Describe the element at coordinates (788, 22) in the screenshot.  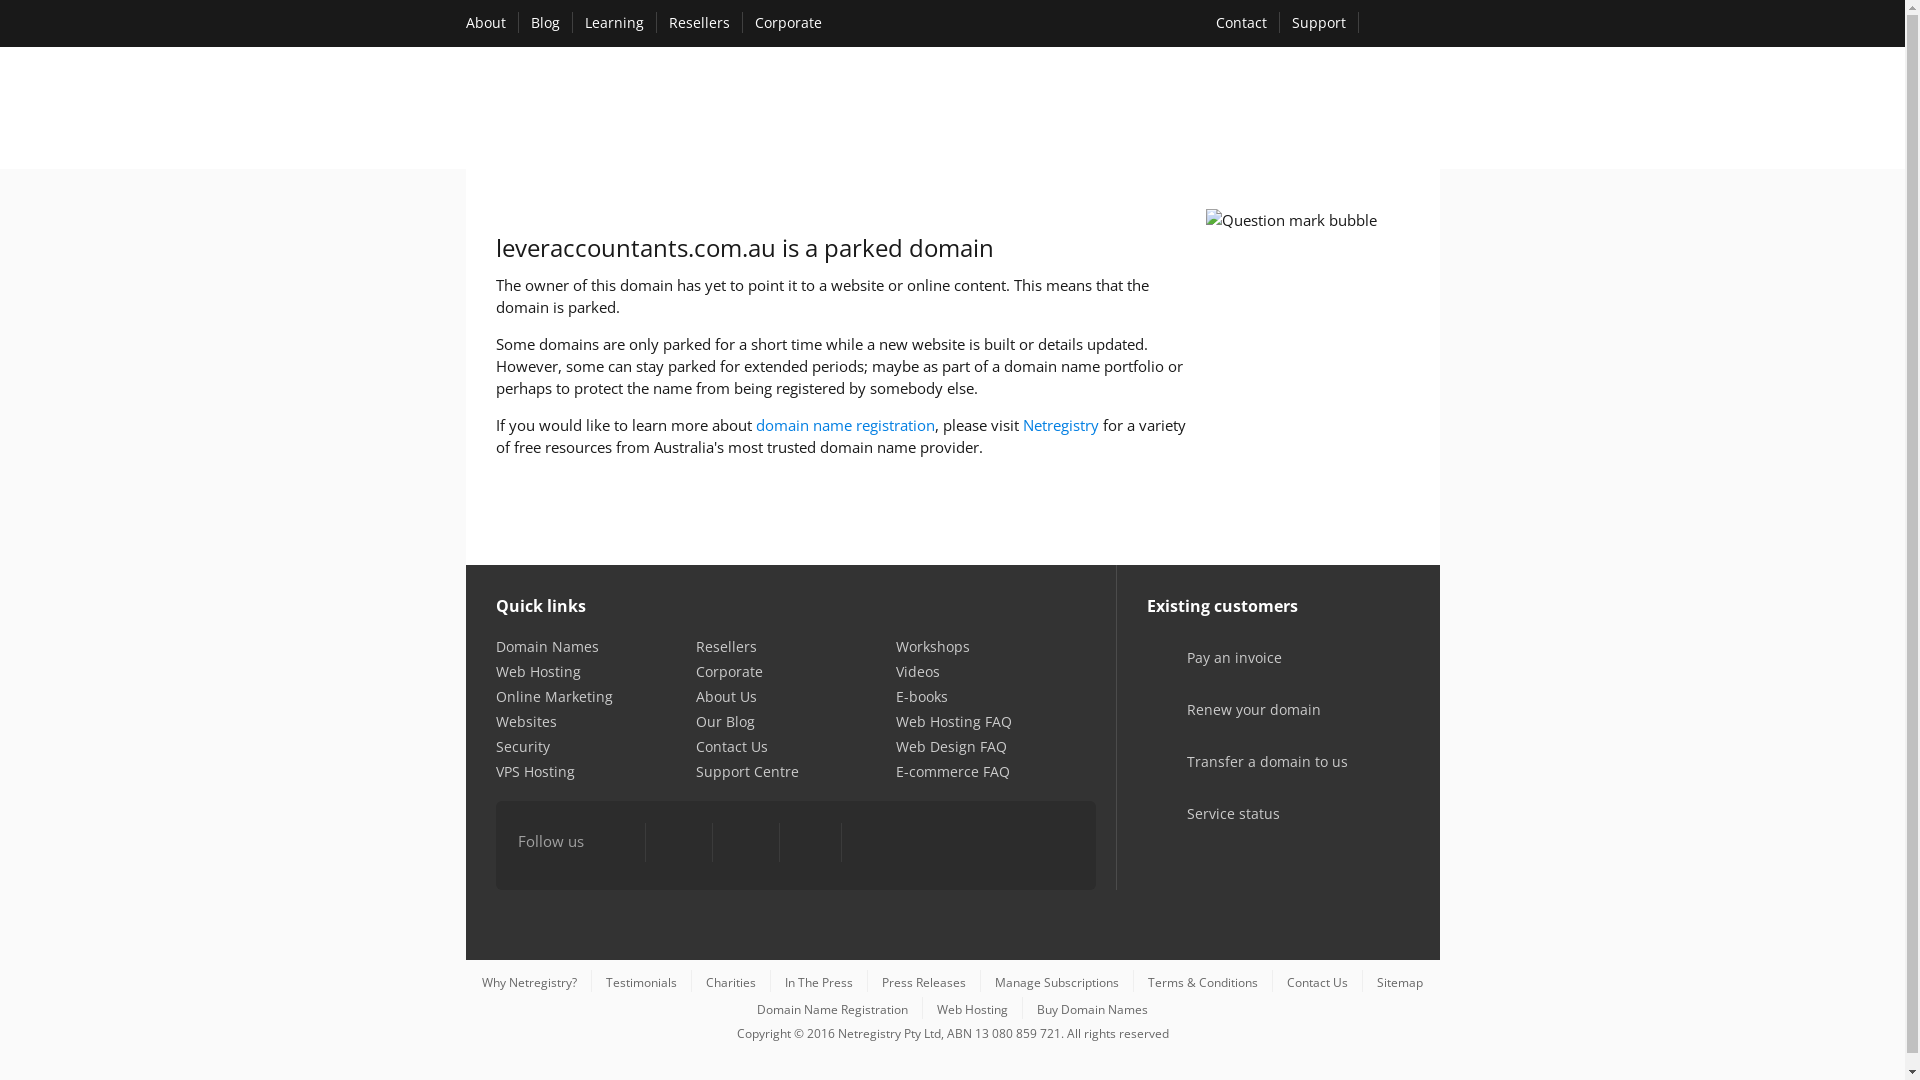
I see `Corporate` at that location.